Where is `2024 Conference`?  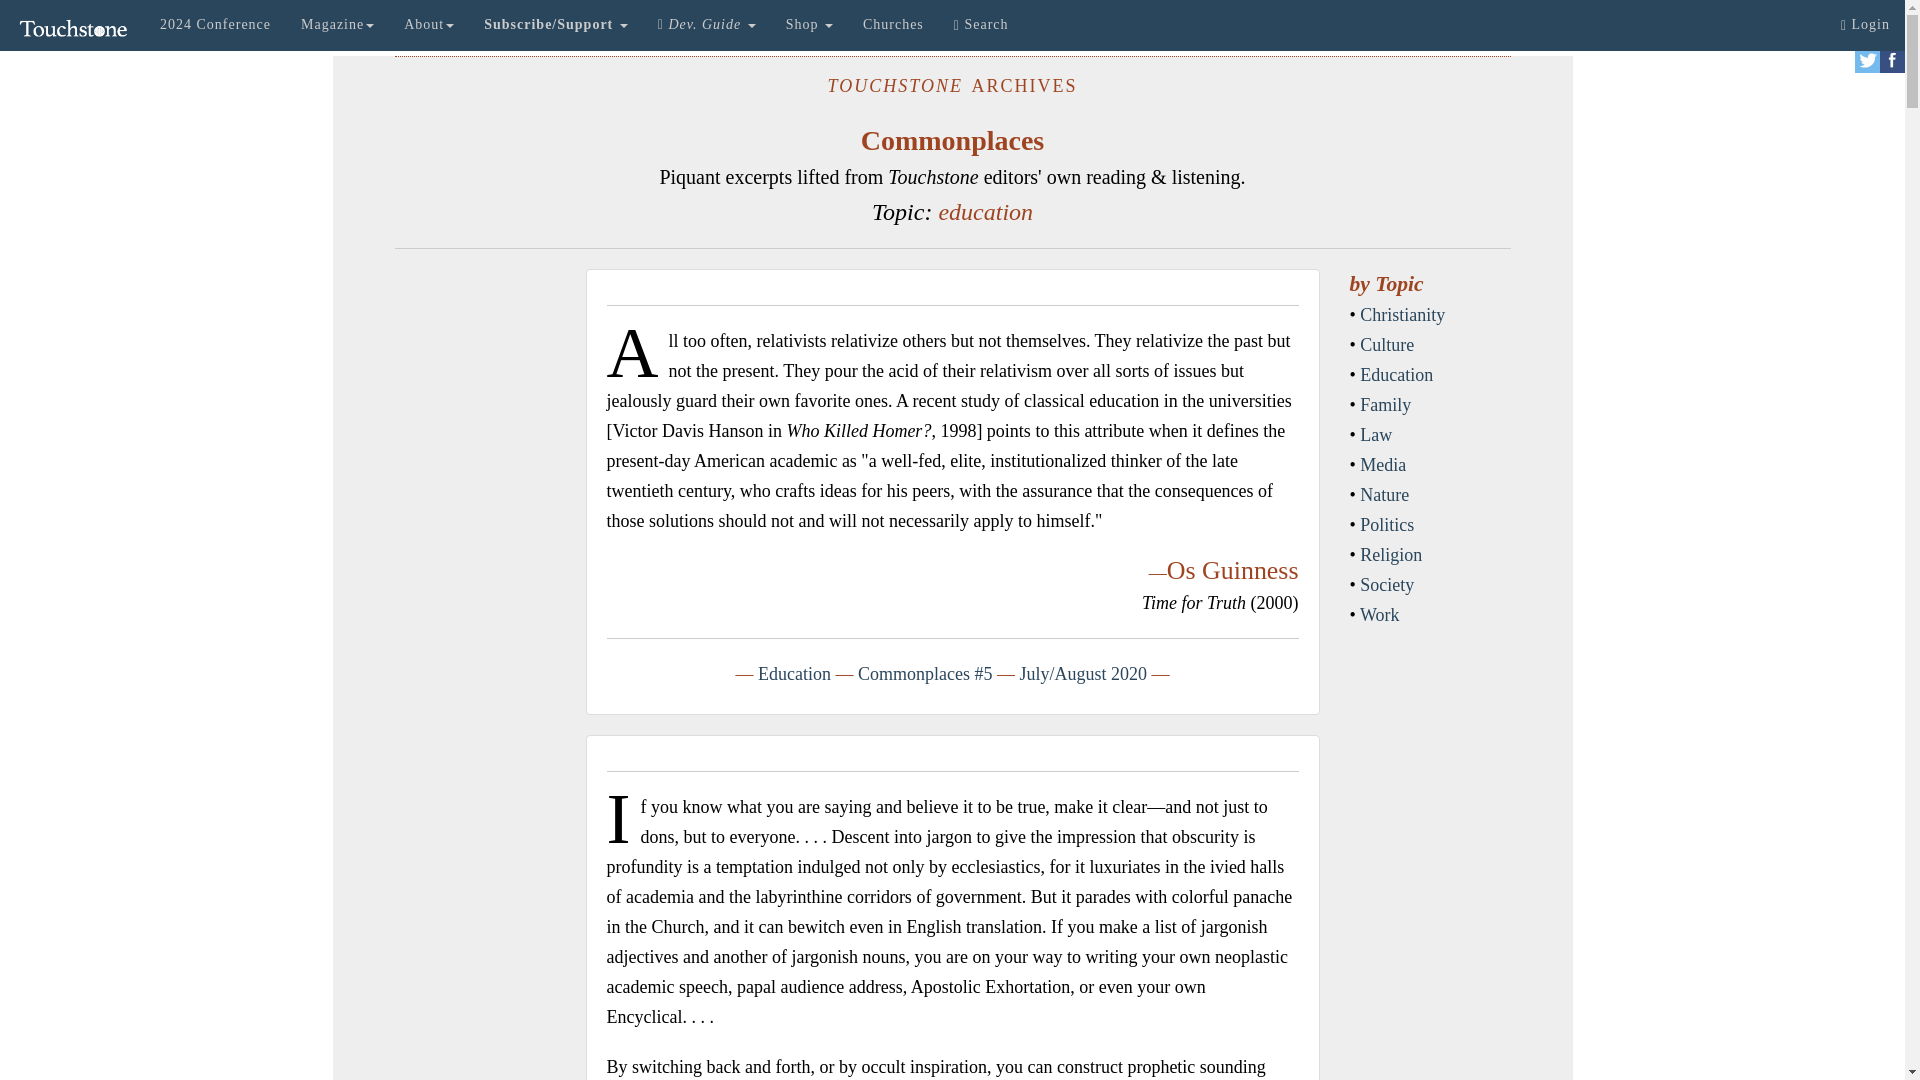 2024 Conference is located at coordinates (216, 24).